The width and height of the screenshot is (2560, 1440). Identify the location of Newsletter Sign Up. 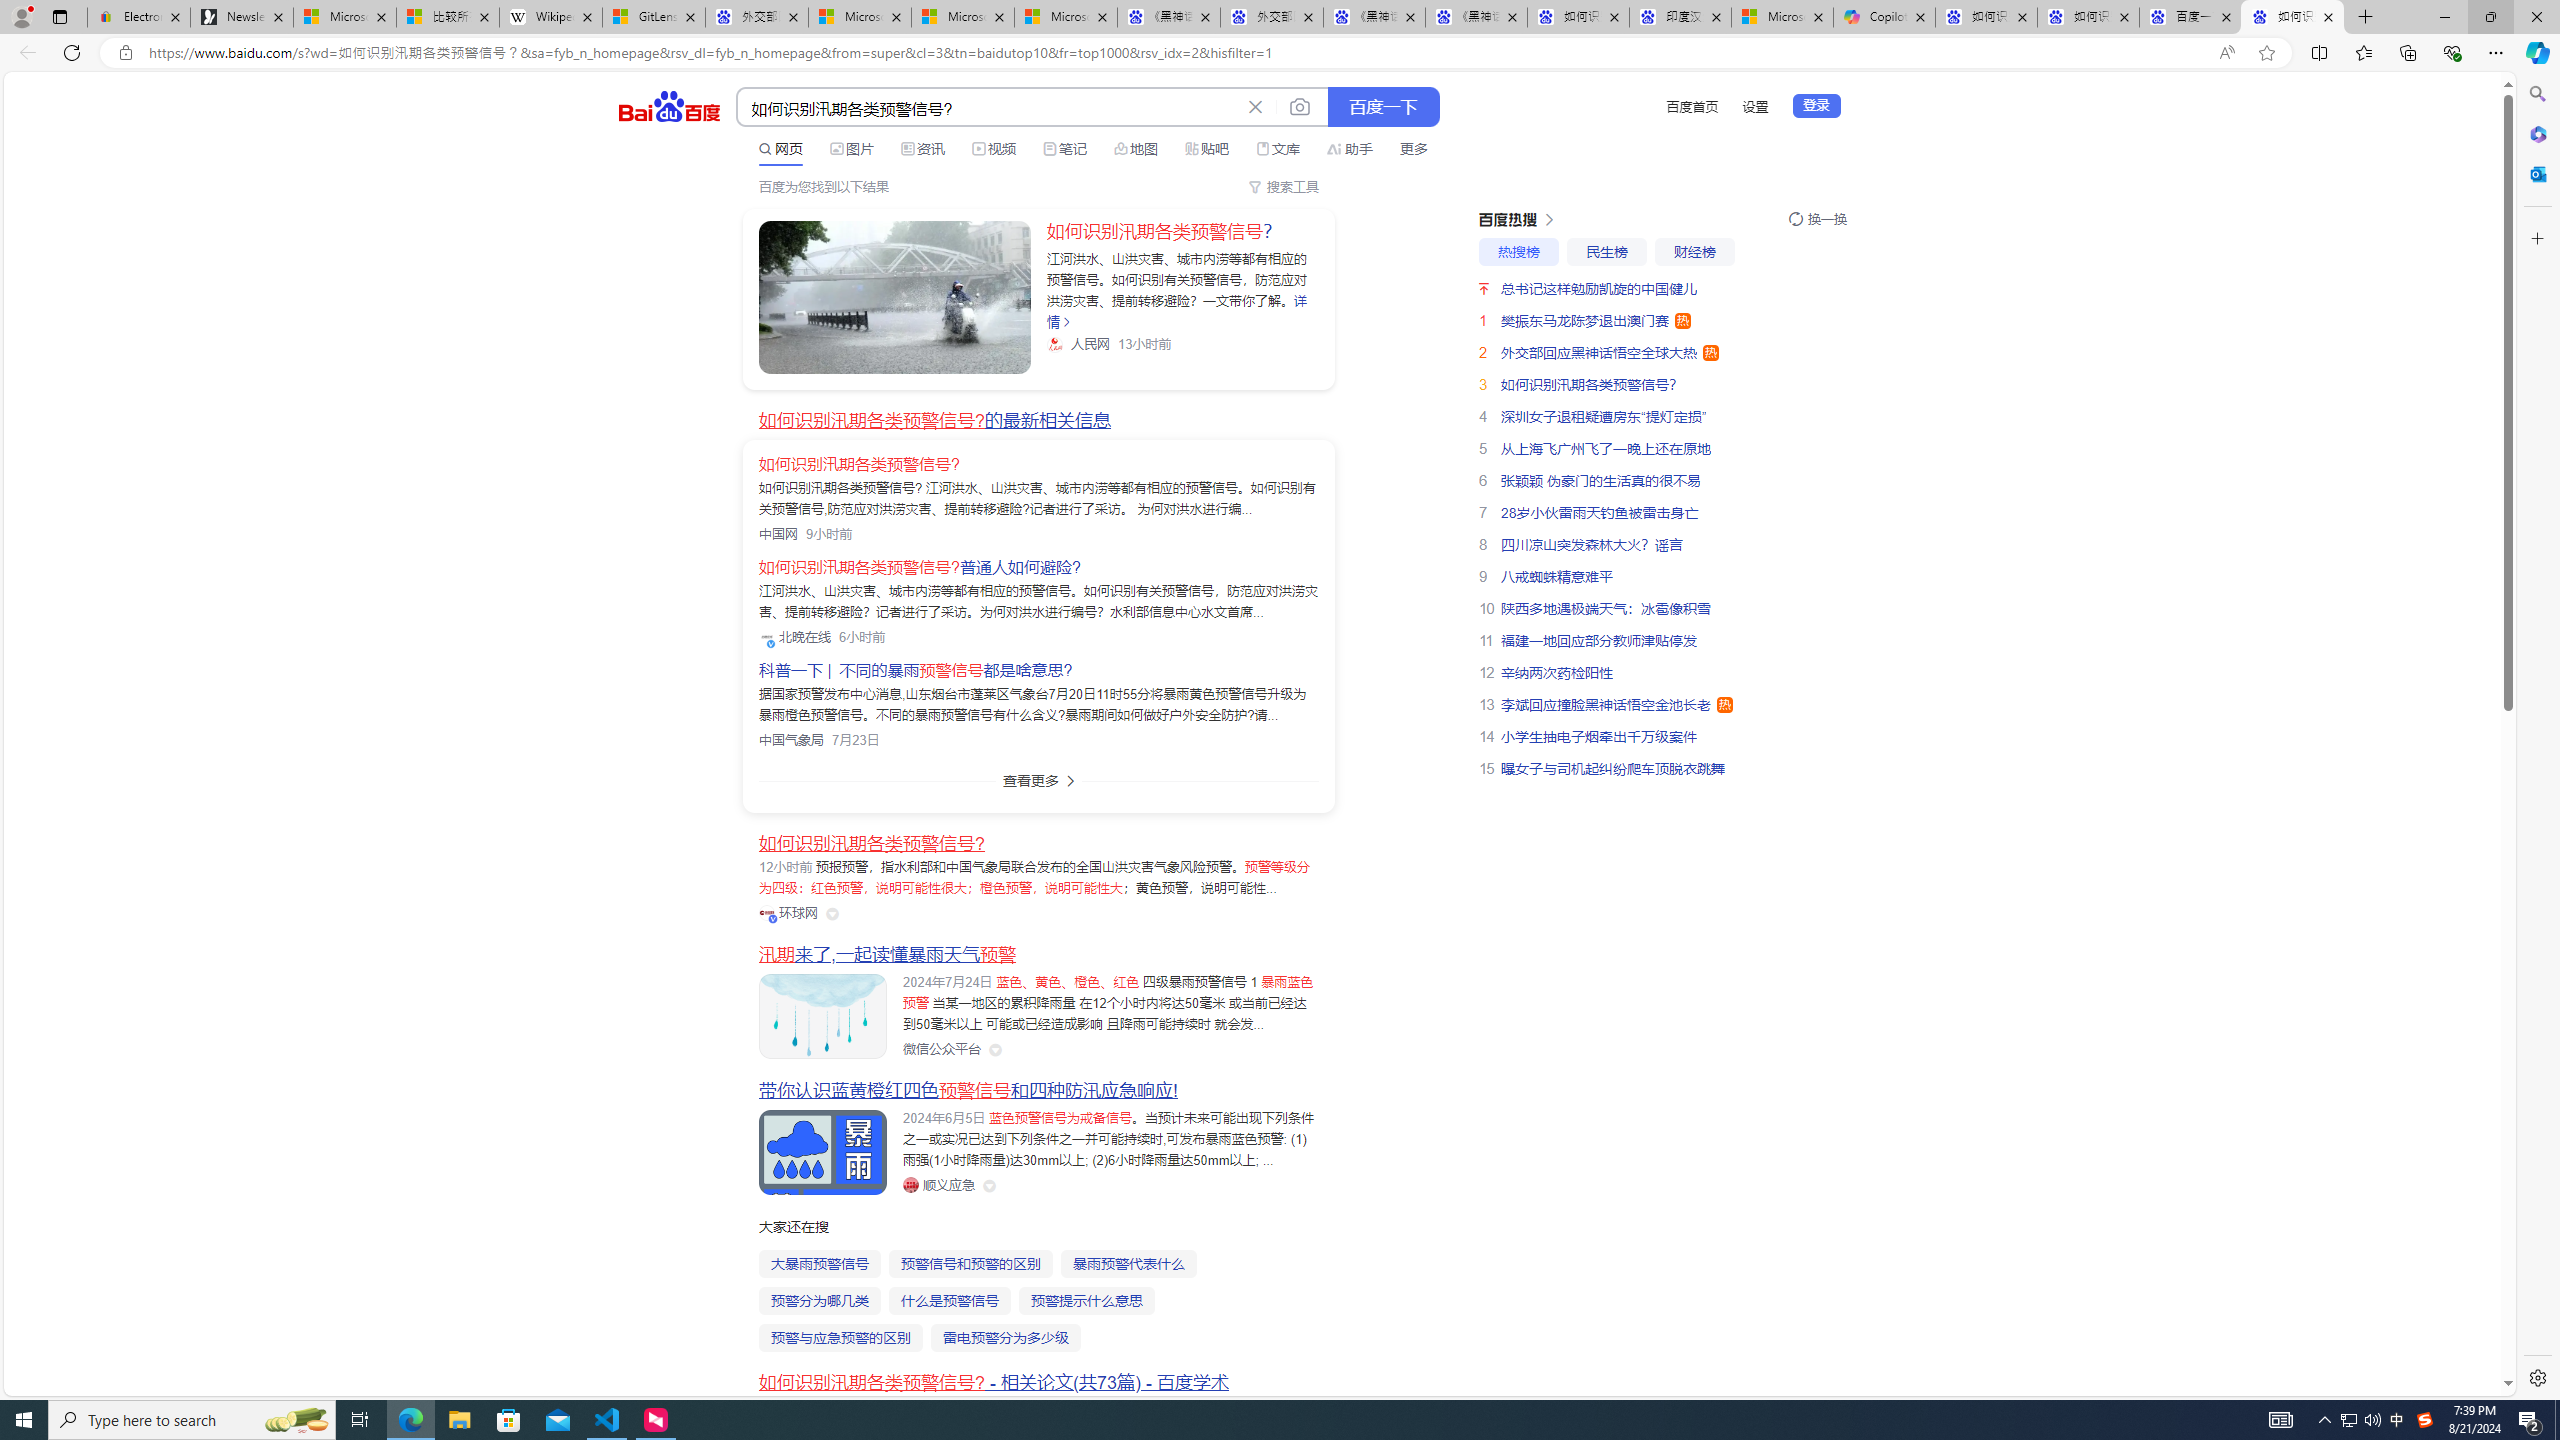
(242, 17).